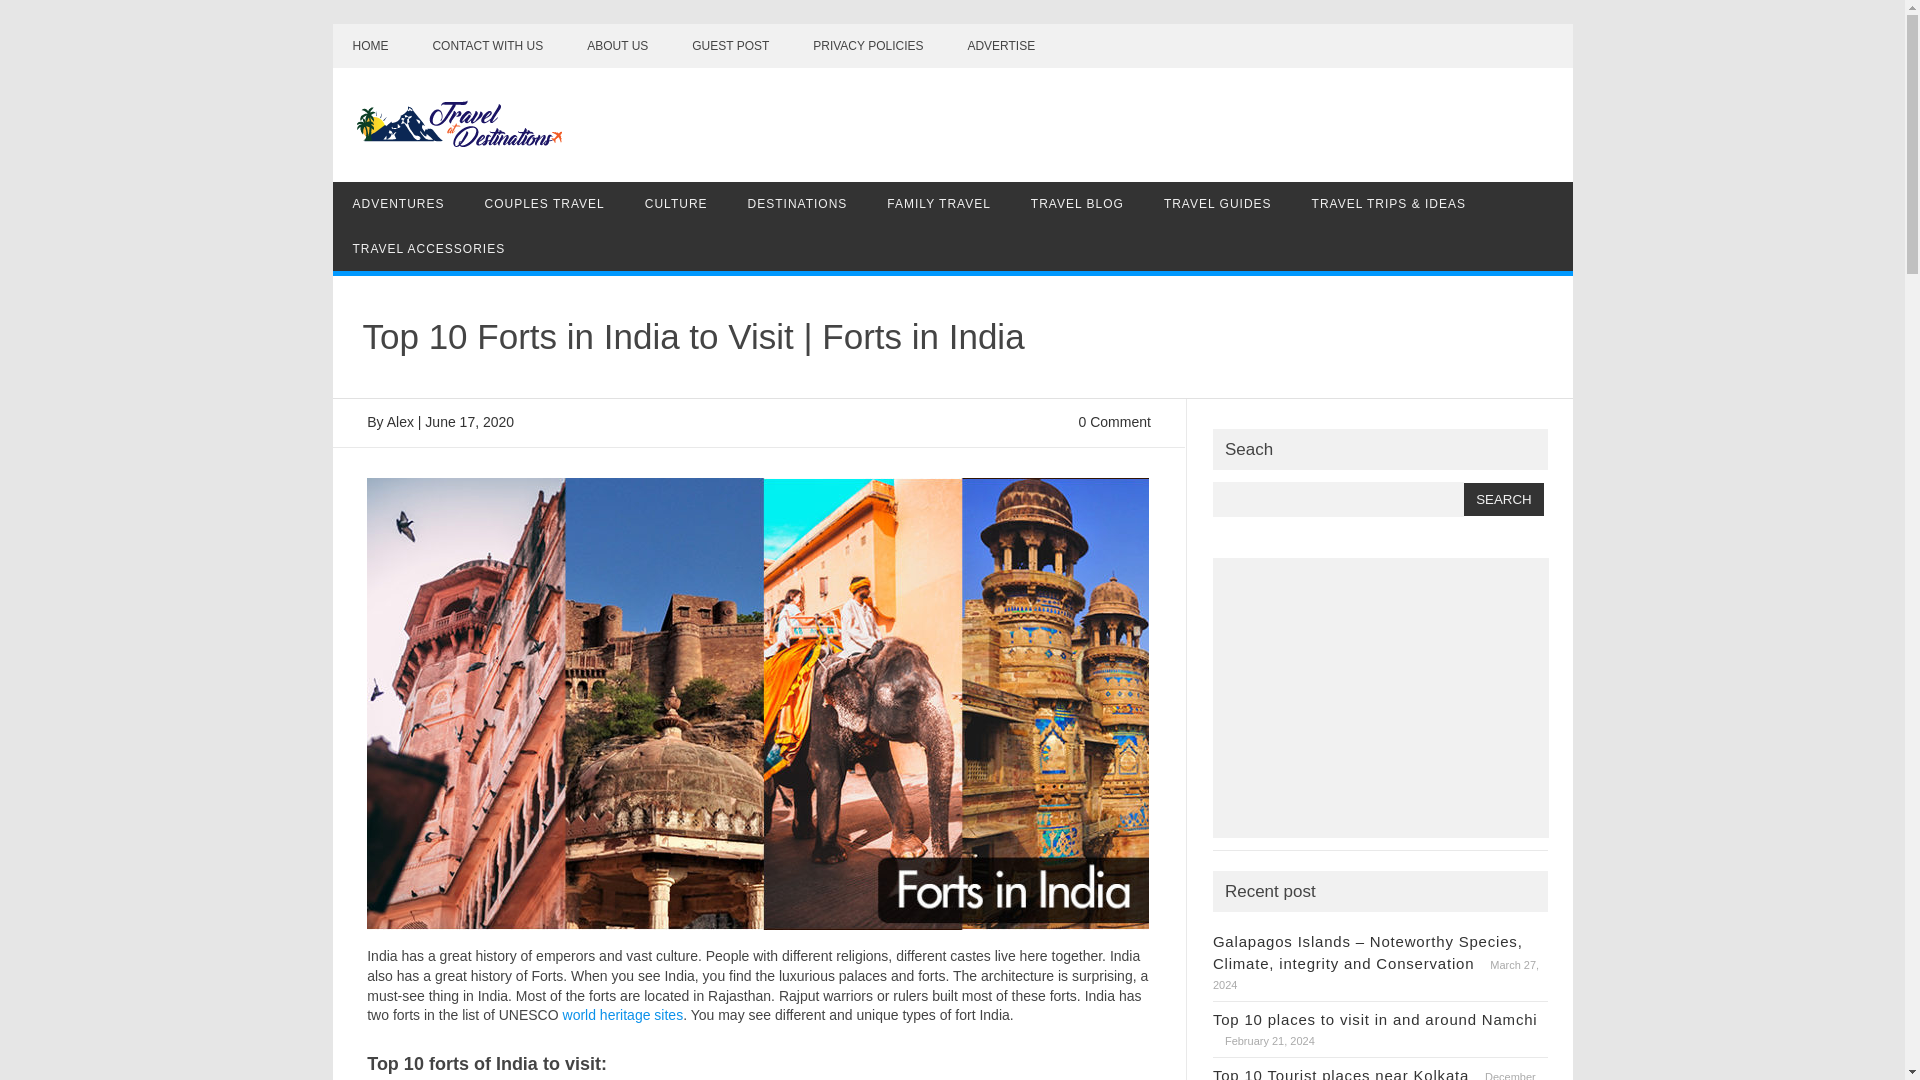 This screenshot has width=1920, height=1080. Describe the element at coordinates (1218, 204) in the screenshot. I see `TRAVEL GUIDES` at that location.